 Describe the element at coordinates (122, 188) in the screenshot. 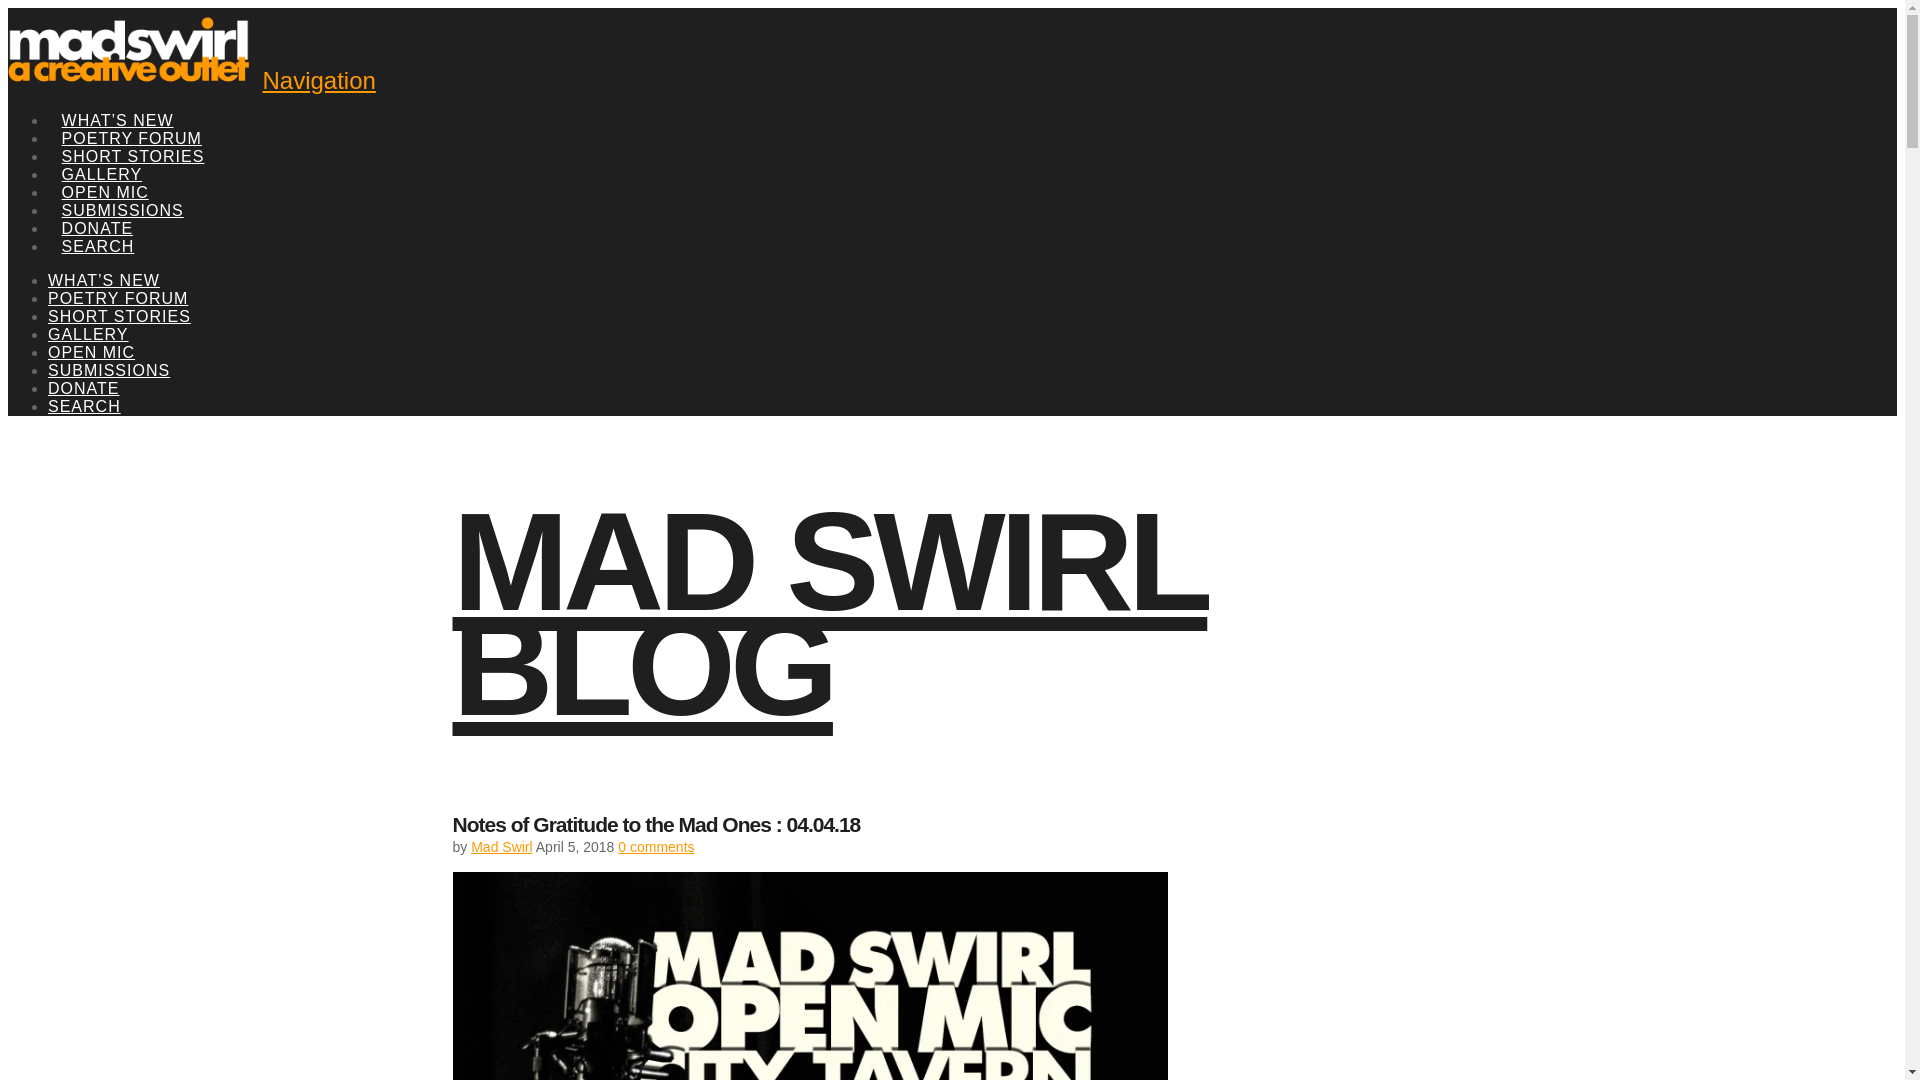

I see `SUBMISSIONS` at that location.